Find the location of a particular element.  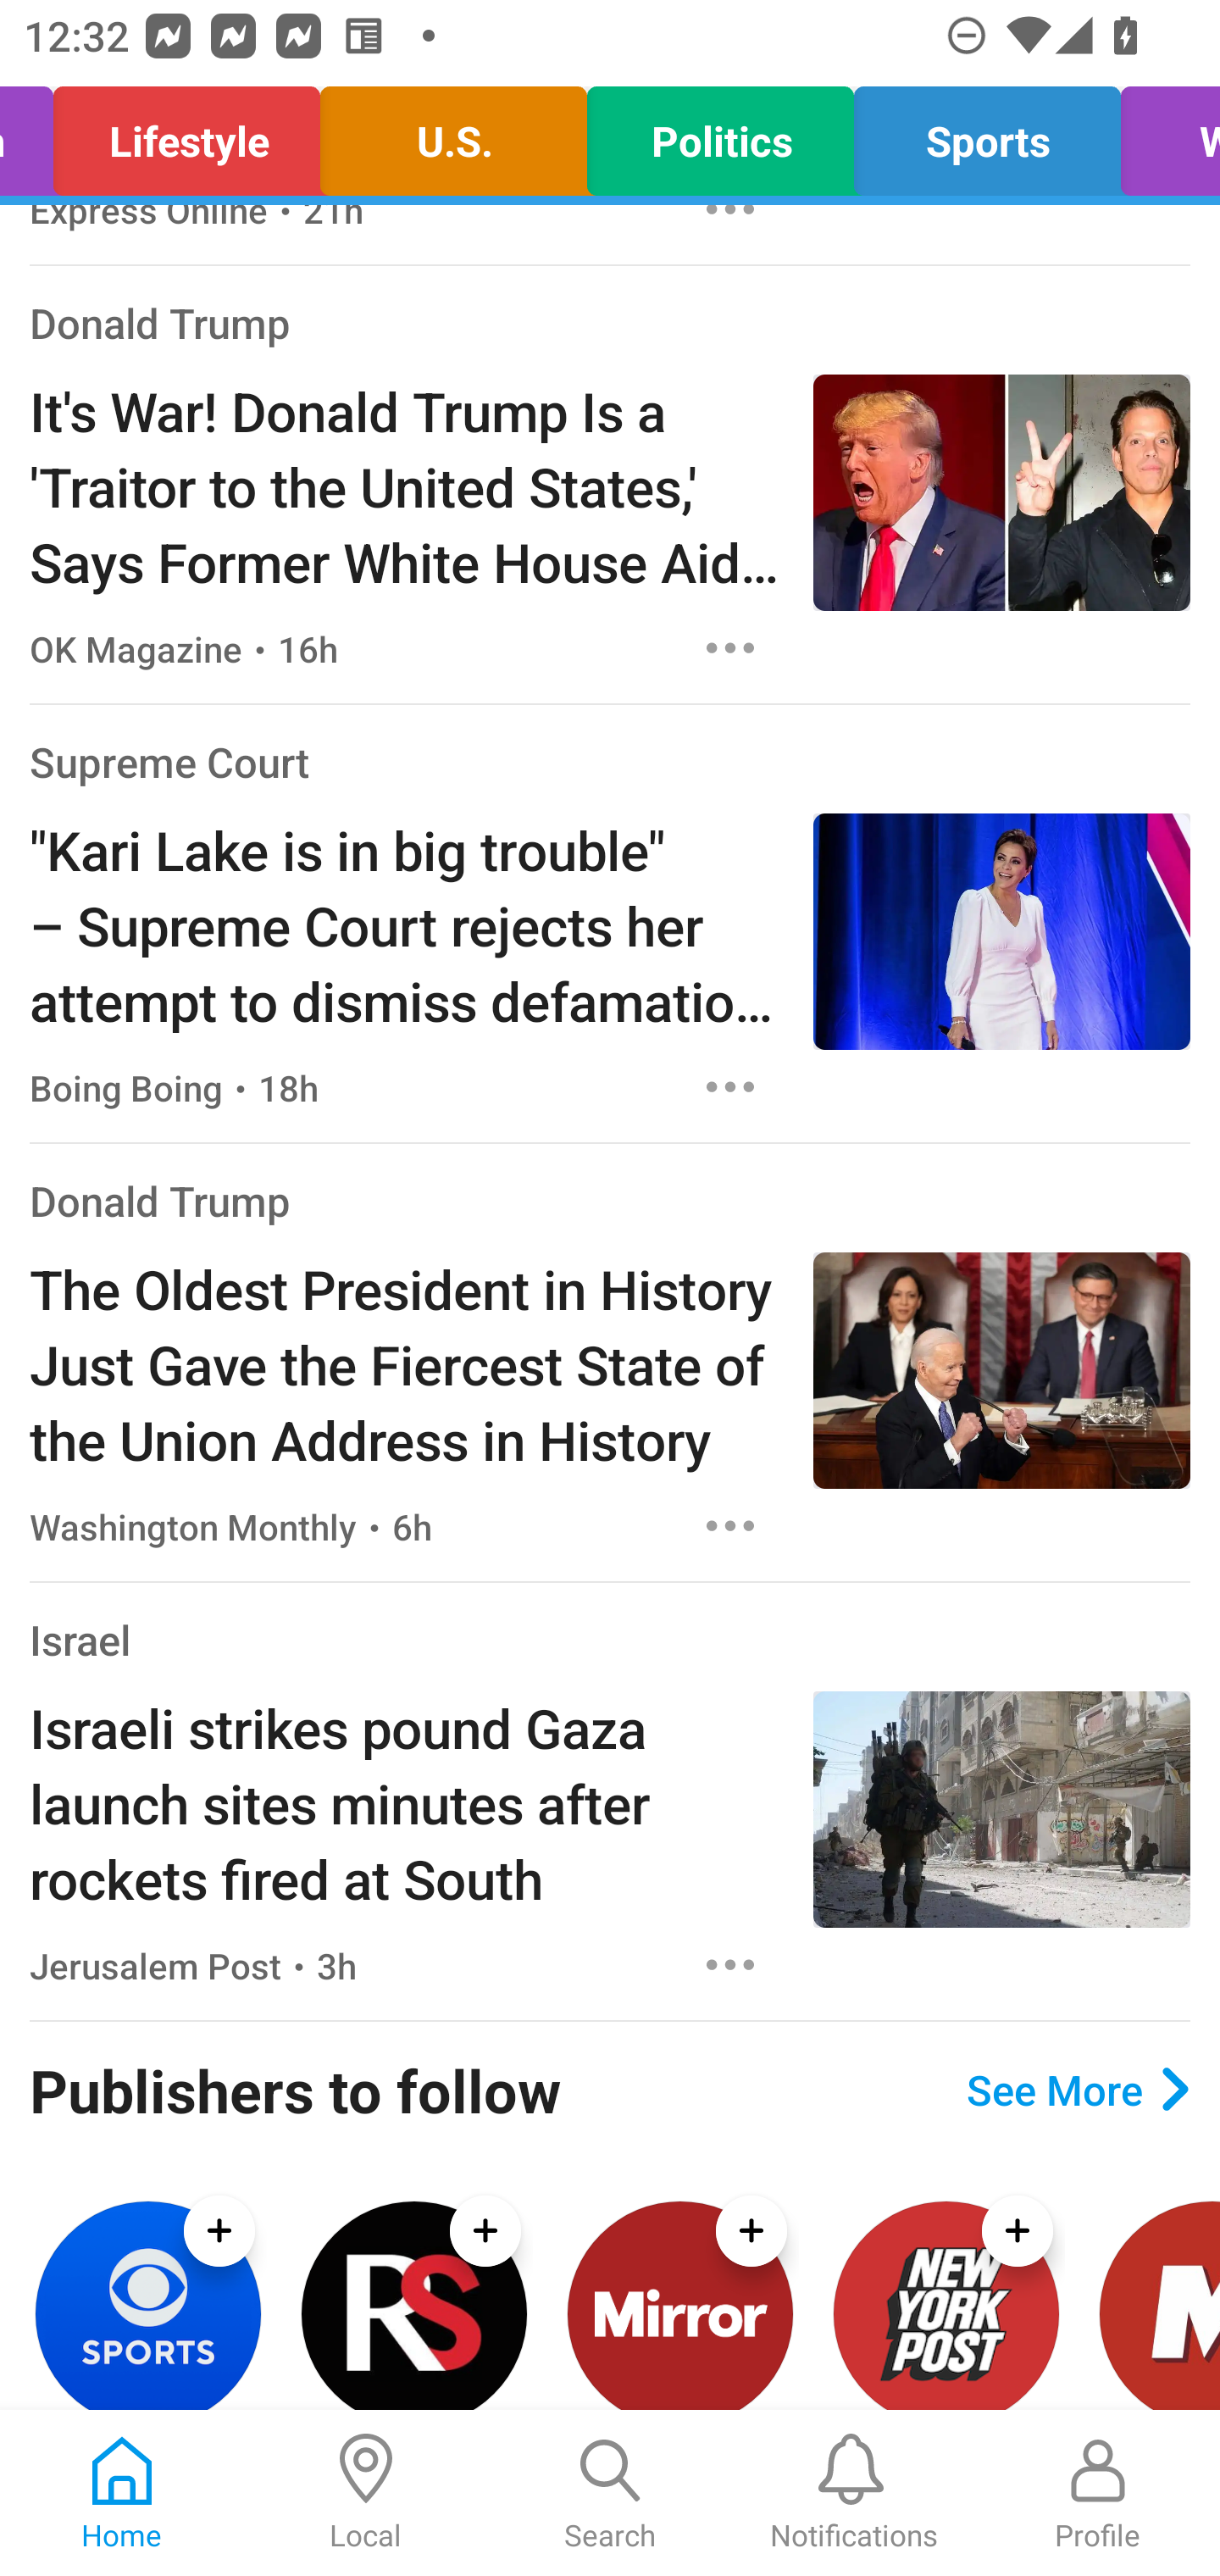

Options is located at coordinates (730, 647).